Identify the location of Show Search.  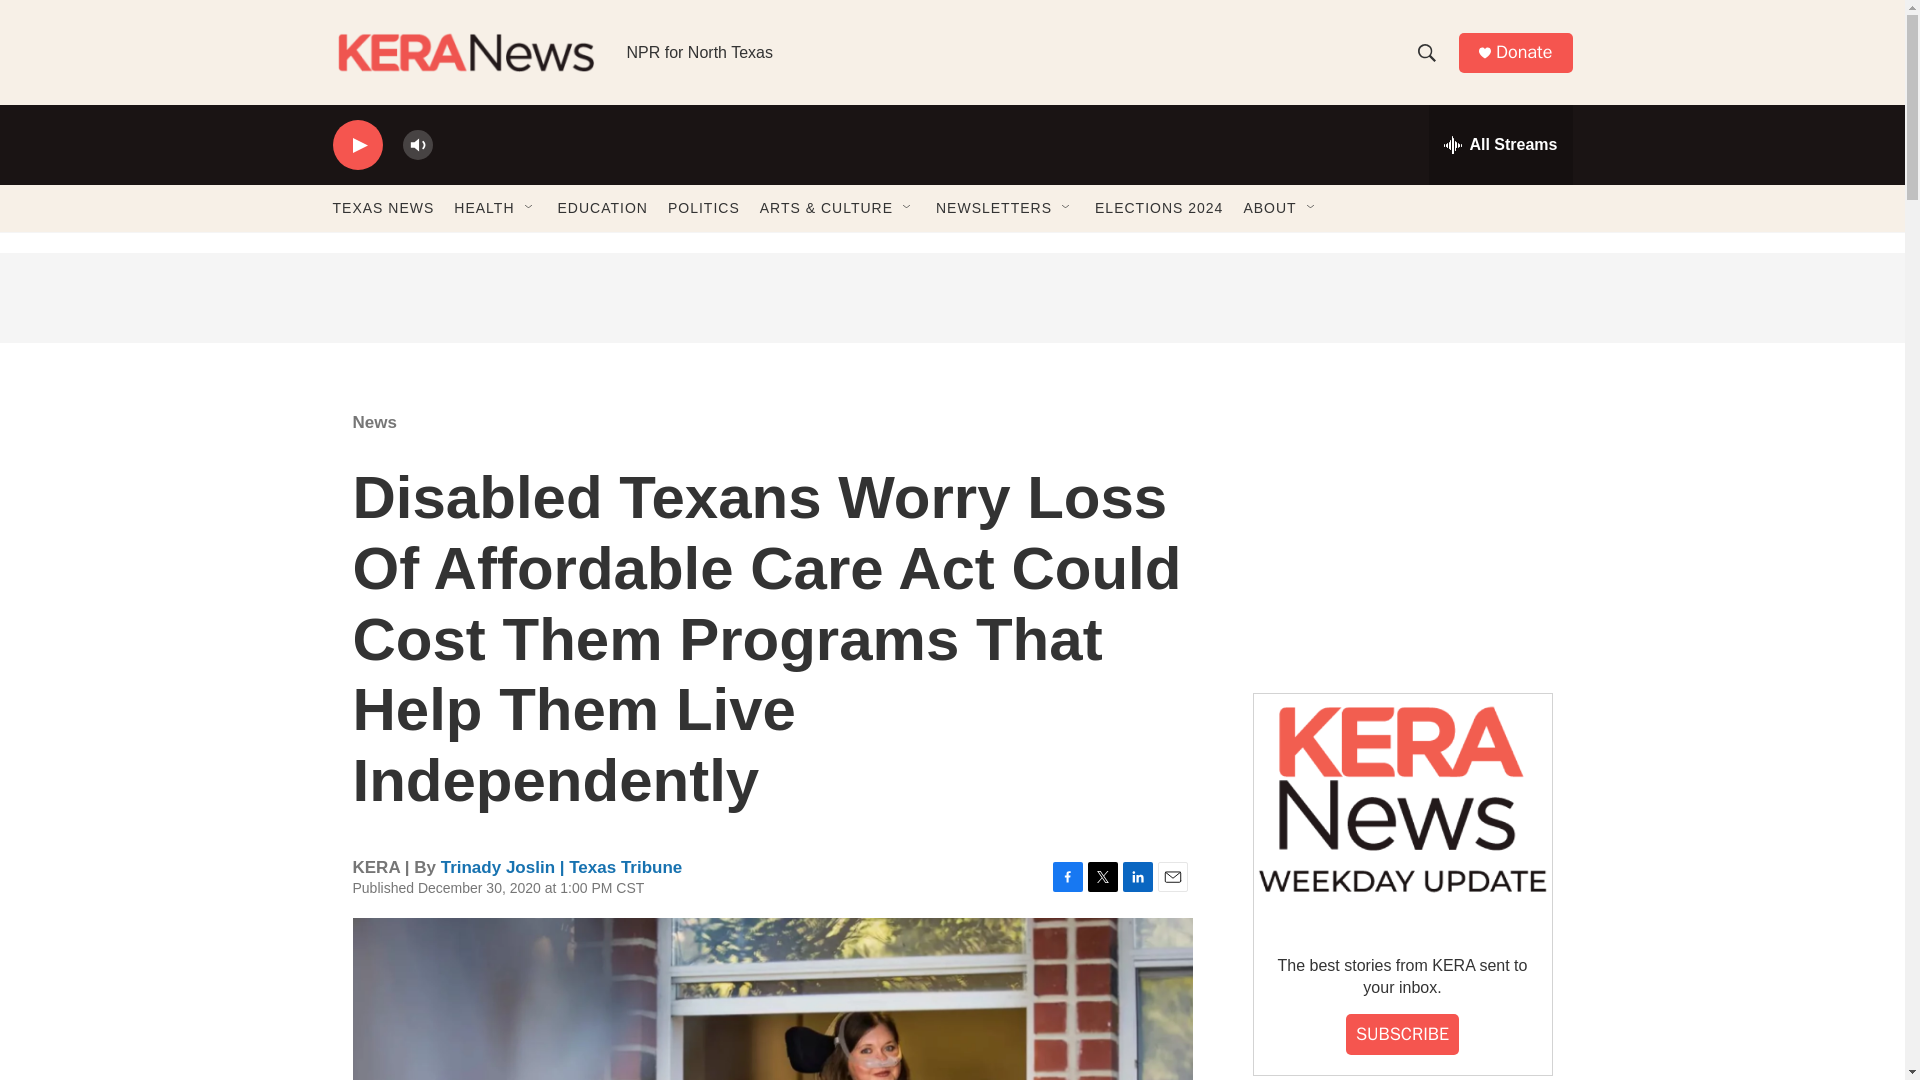
(1426, 52).